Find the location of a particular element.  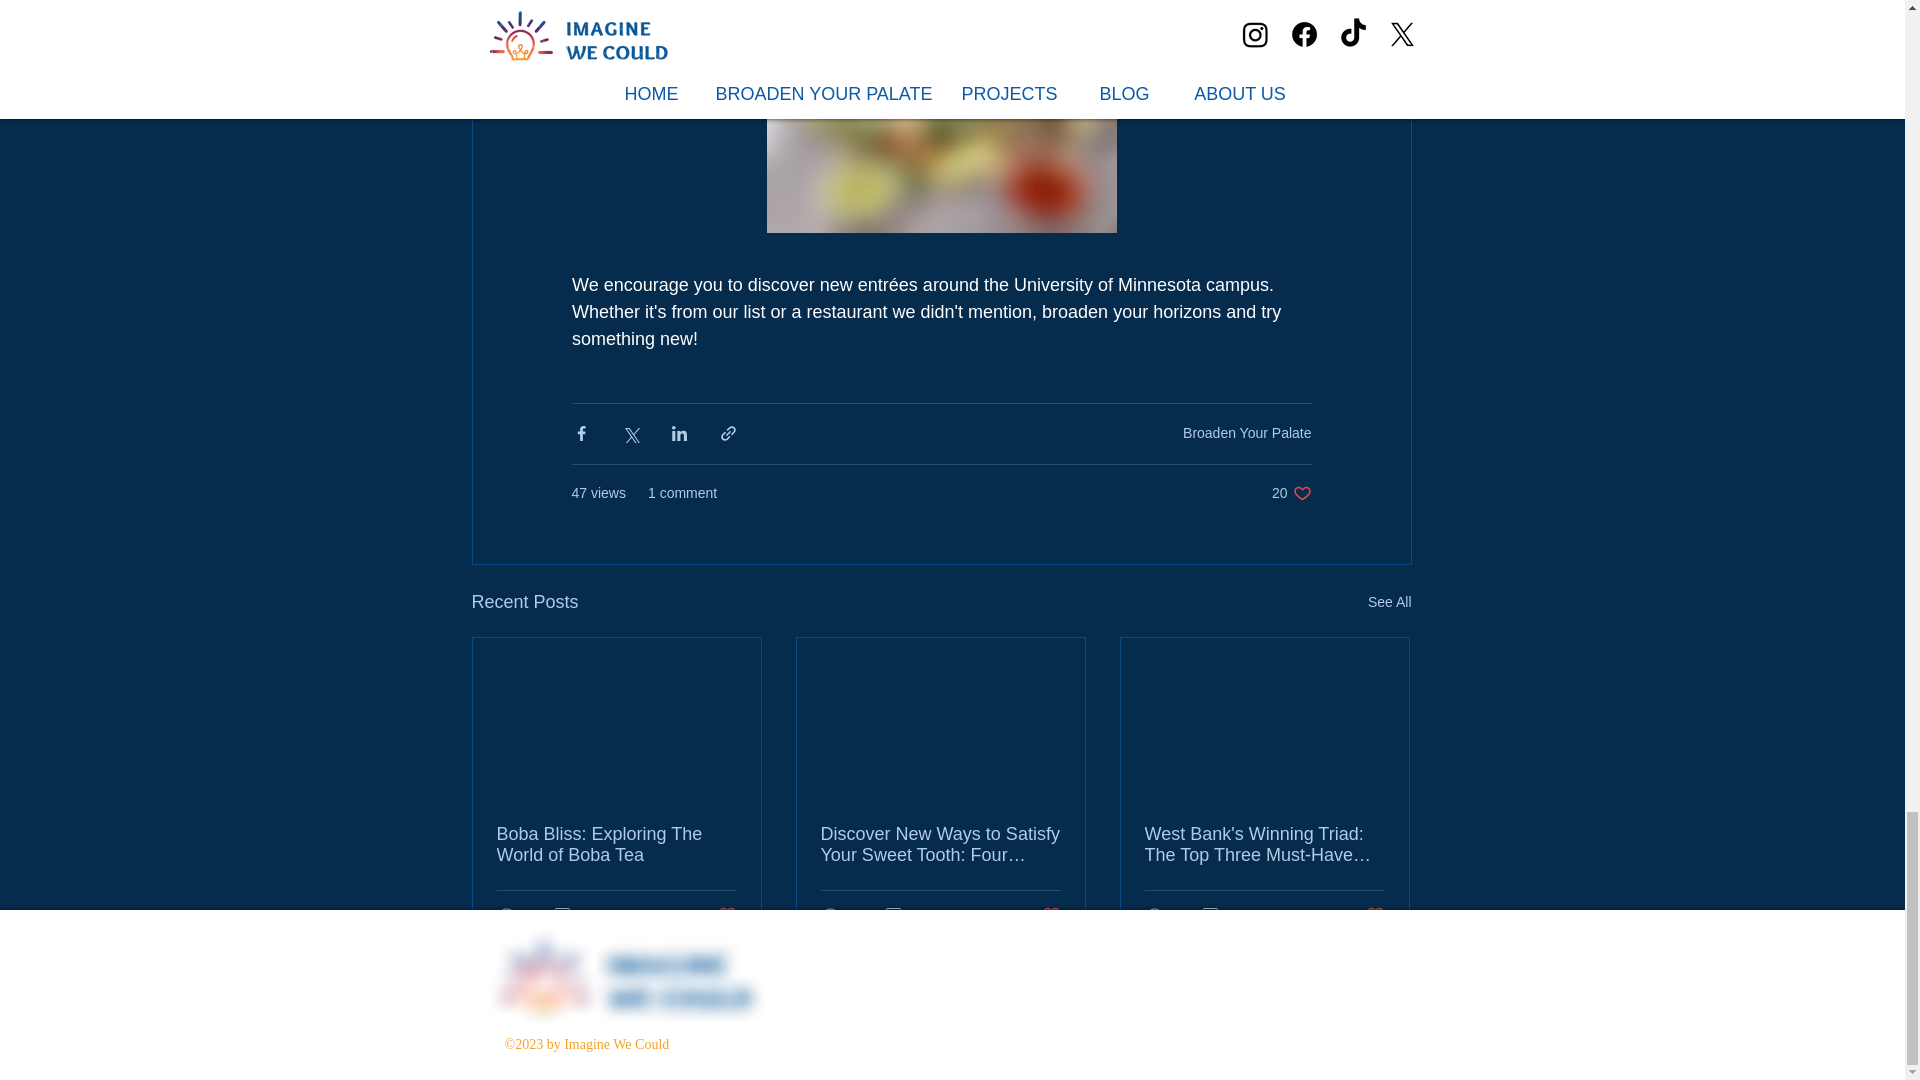

1 is located at coordinates (900, 914).